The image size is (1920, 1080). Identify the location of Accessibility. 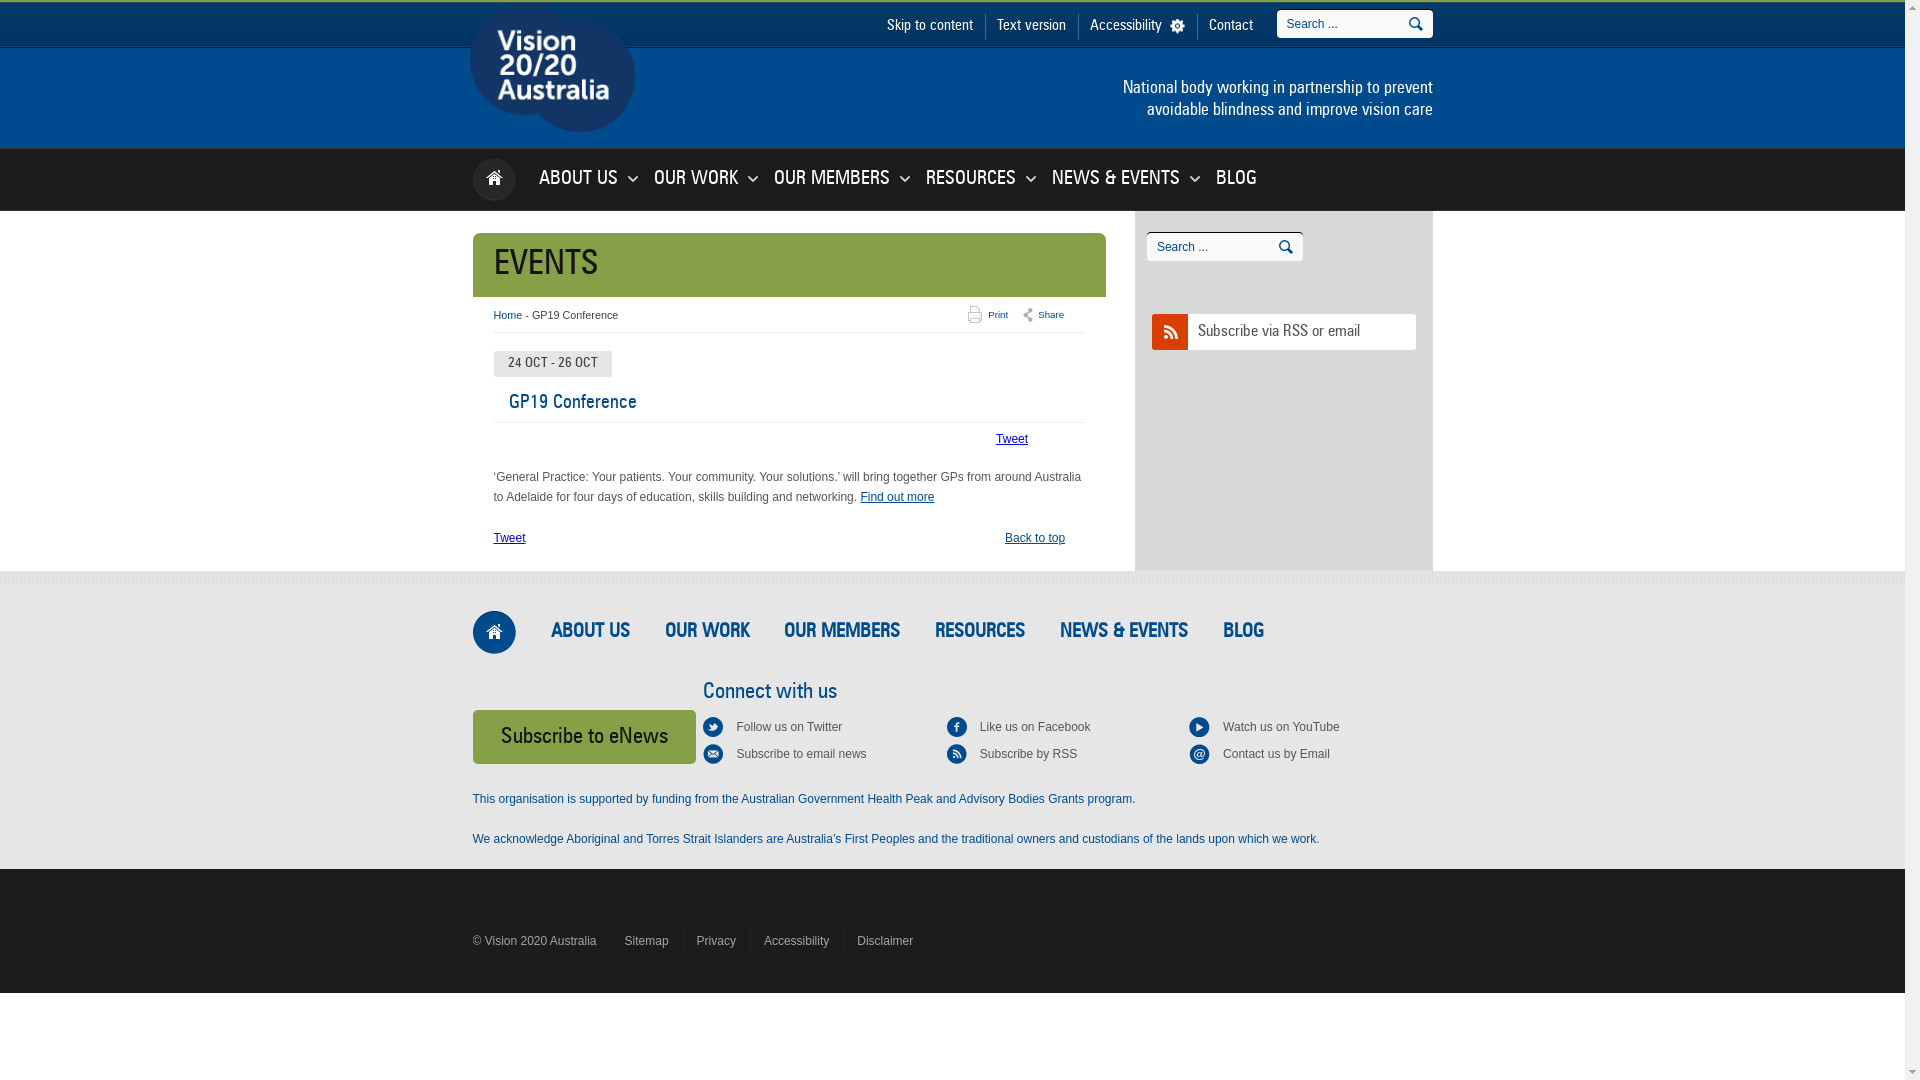
(796, 941).